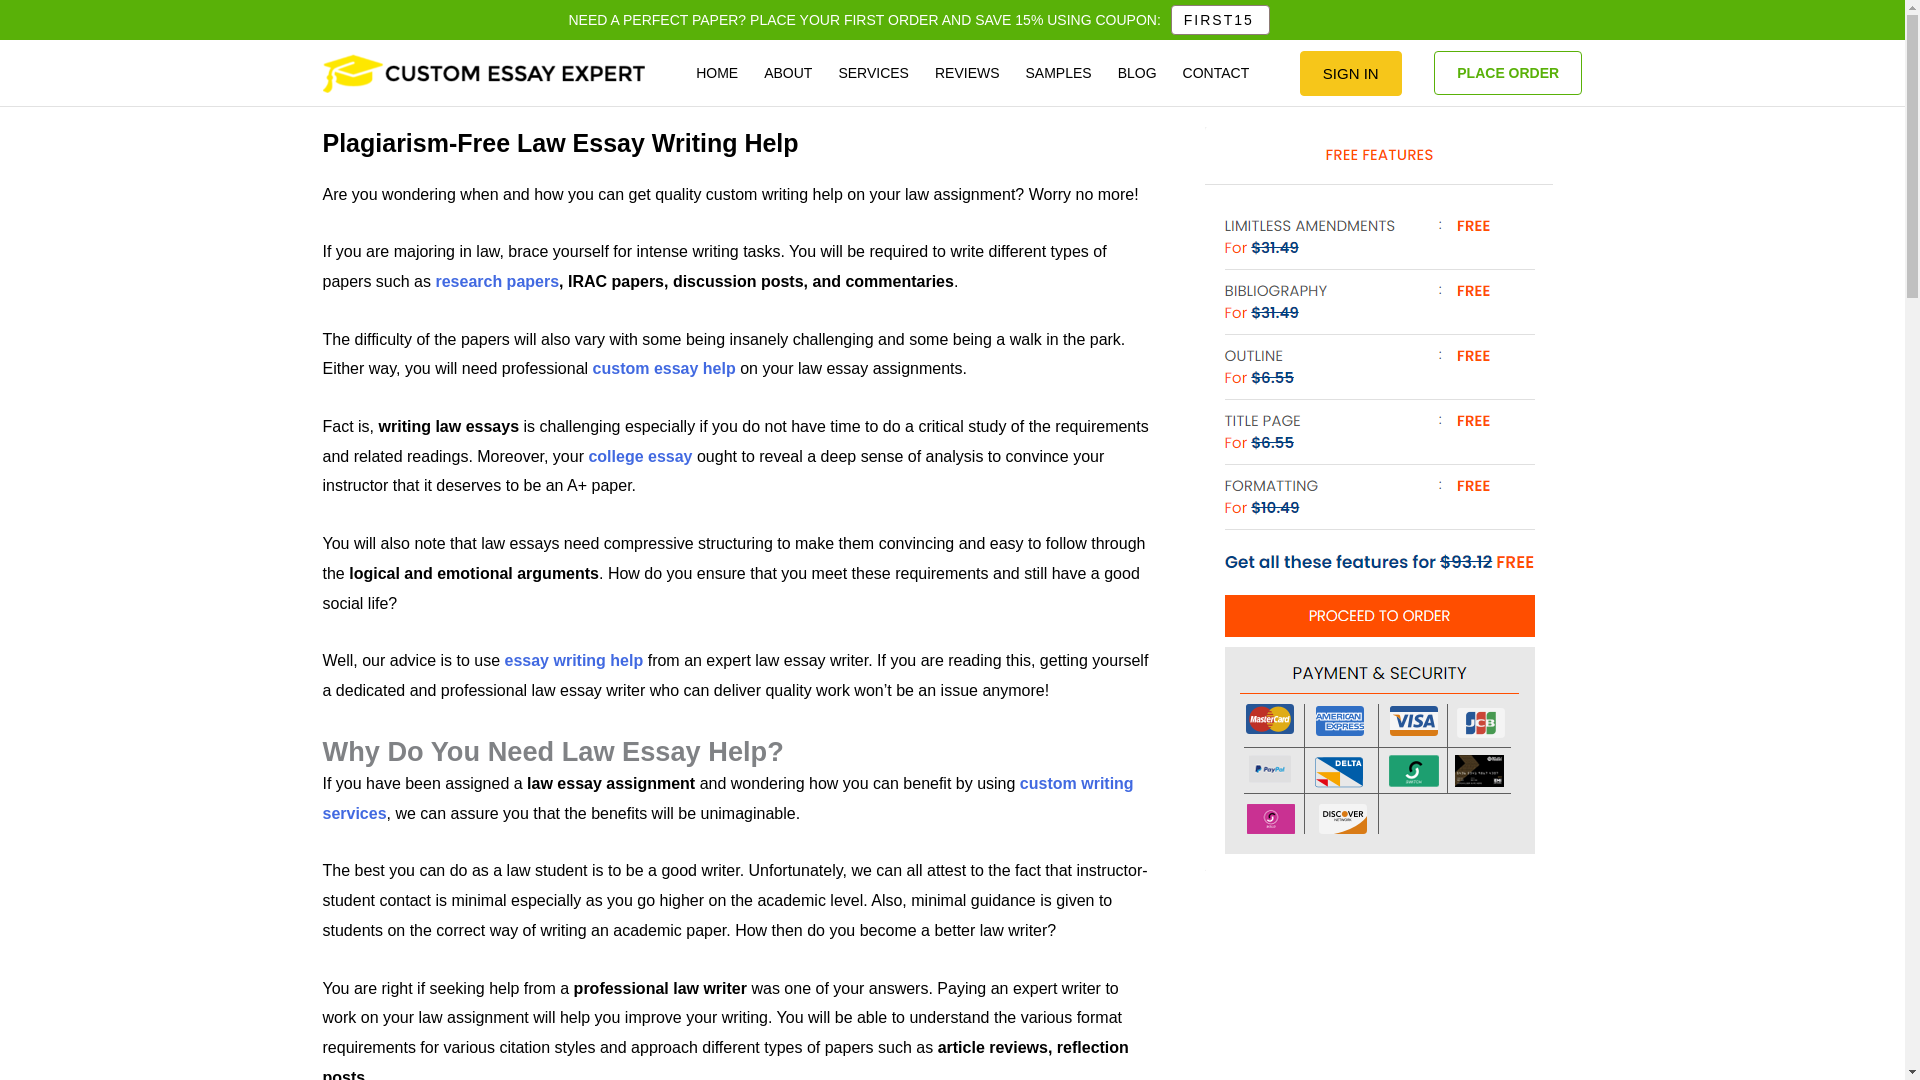 This screenshot has width=1920, height=1080. Describe the element at coordinates (788, 72) in the screenshot. I see `ABOUT` at that location.